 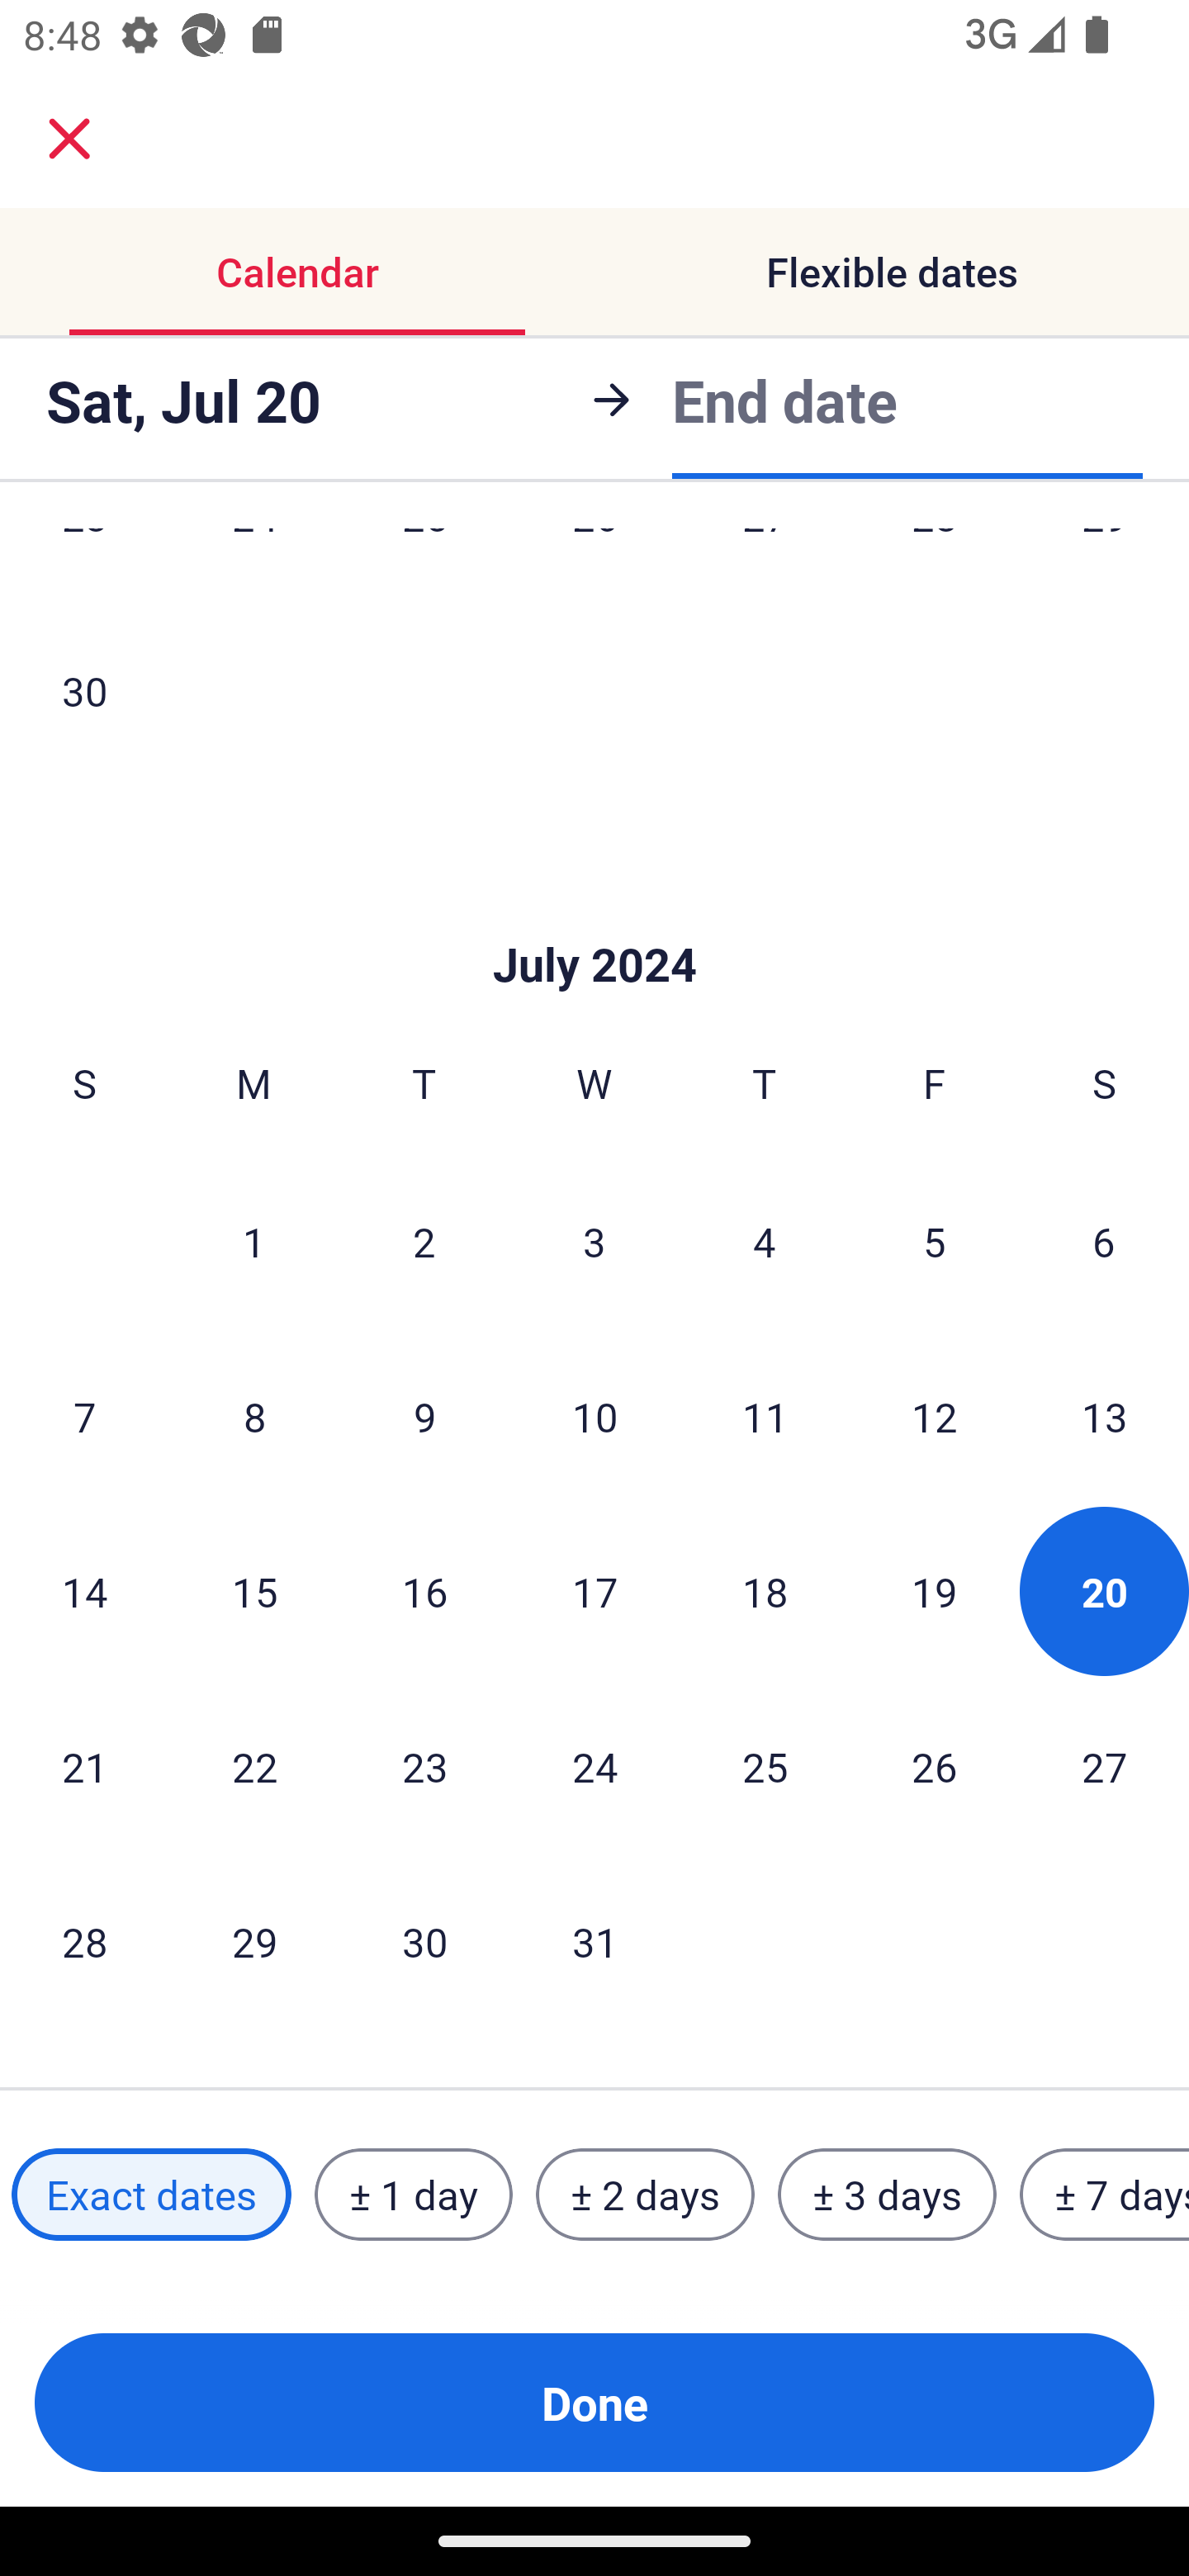 I want to click on 1 Monday, July 1, 2024, so click(x=253, y=1241).